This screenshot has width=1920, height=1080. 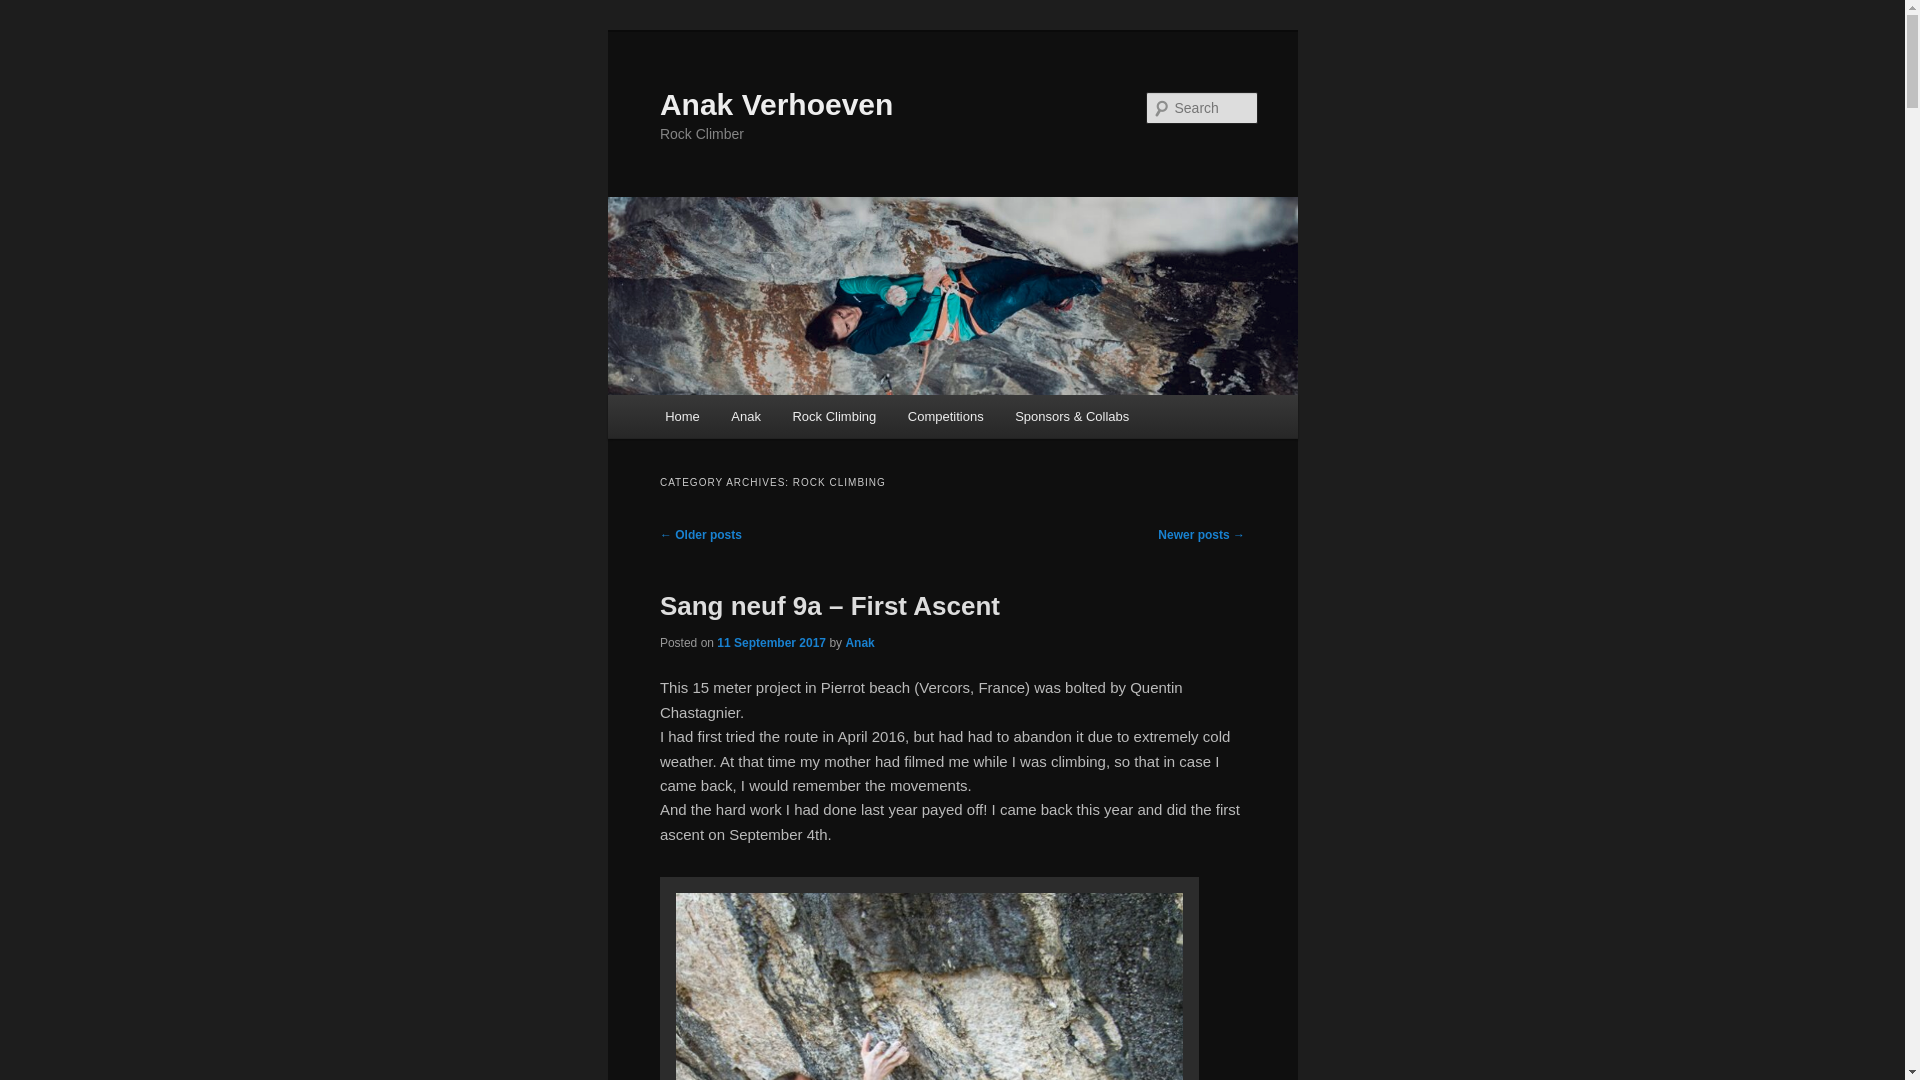 I want to click on 16:19, so click(x=770, y=643).